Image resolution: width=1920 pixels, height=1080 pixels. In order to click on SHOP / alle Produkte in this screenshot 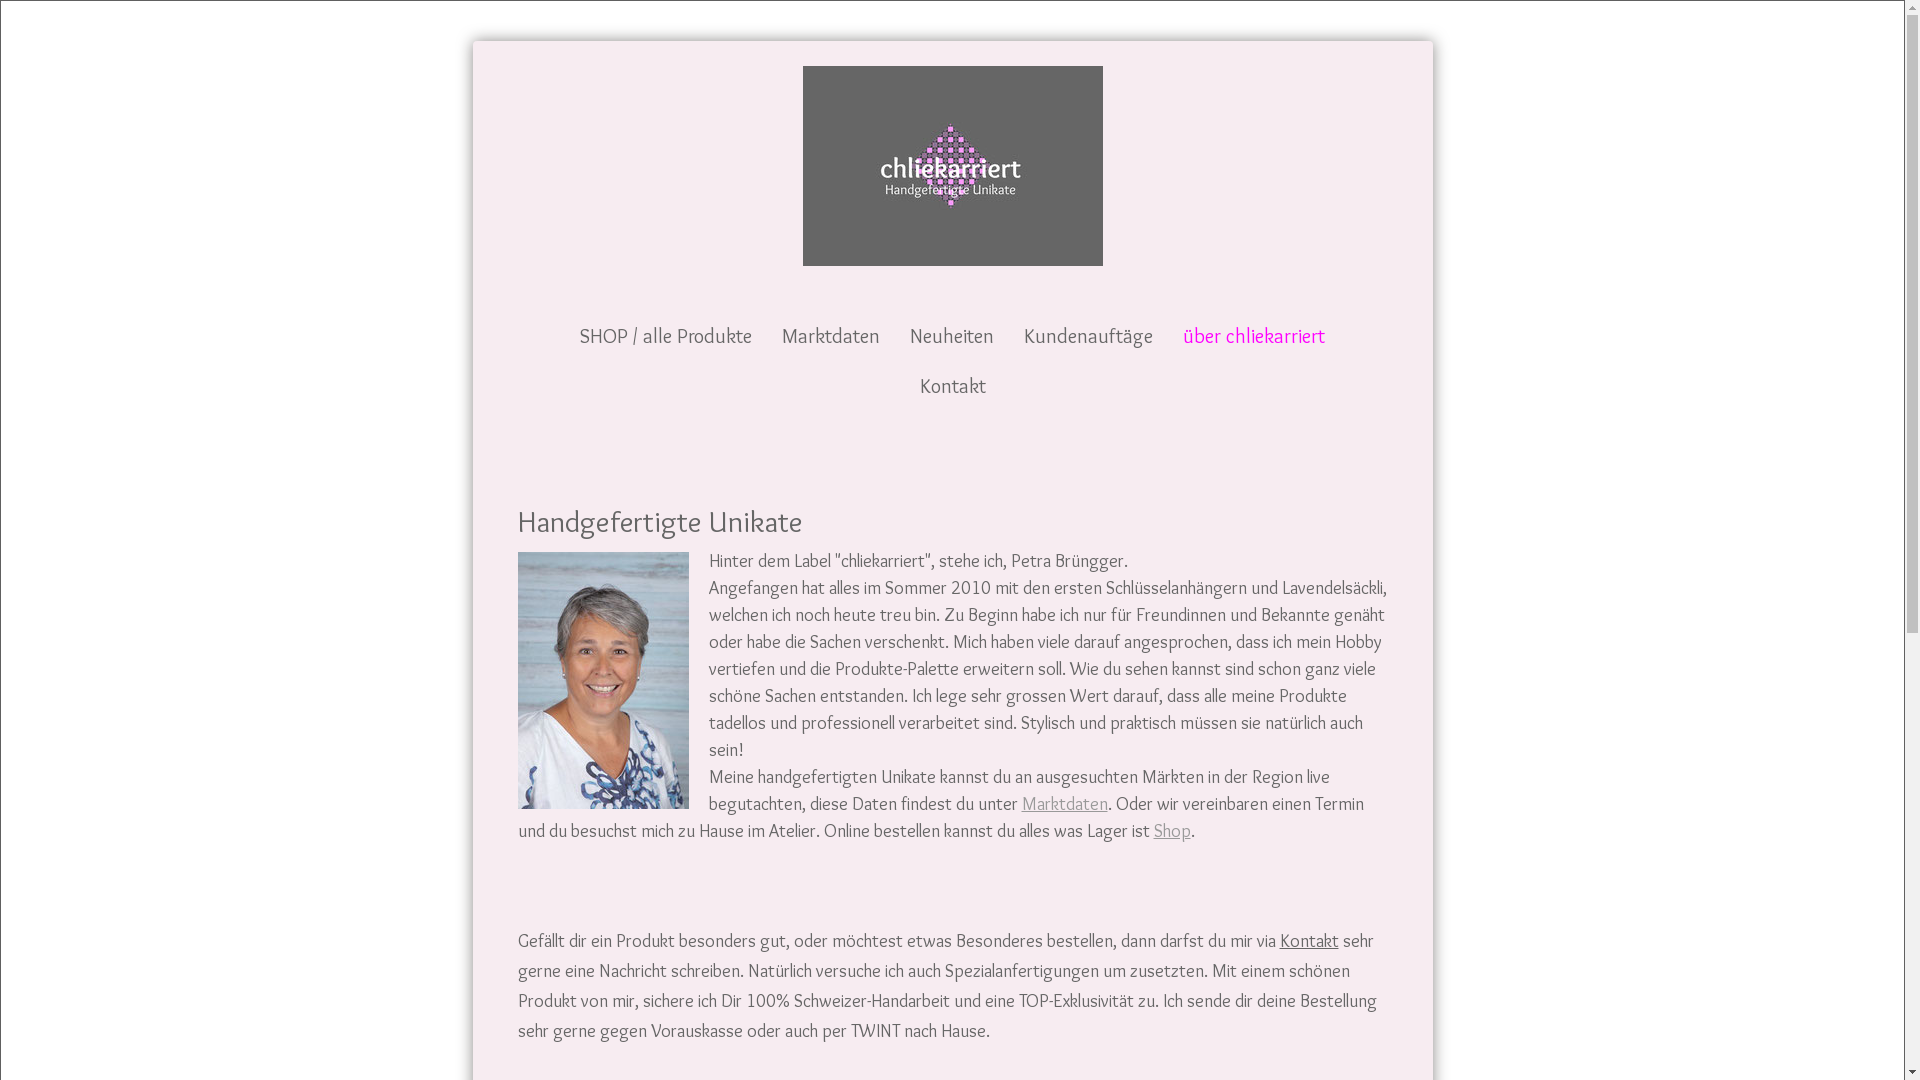, I will do `click(666, 336)`.